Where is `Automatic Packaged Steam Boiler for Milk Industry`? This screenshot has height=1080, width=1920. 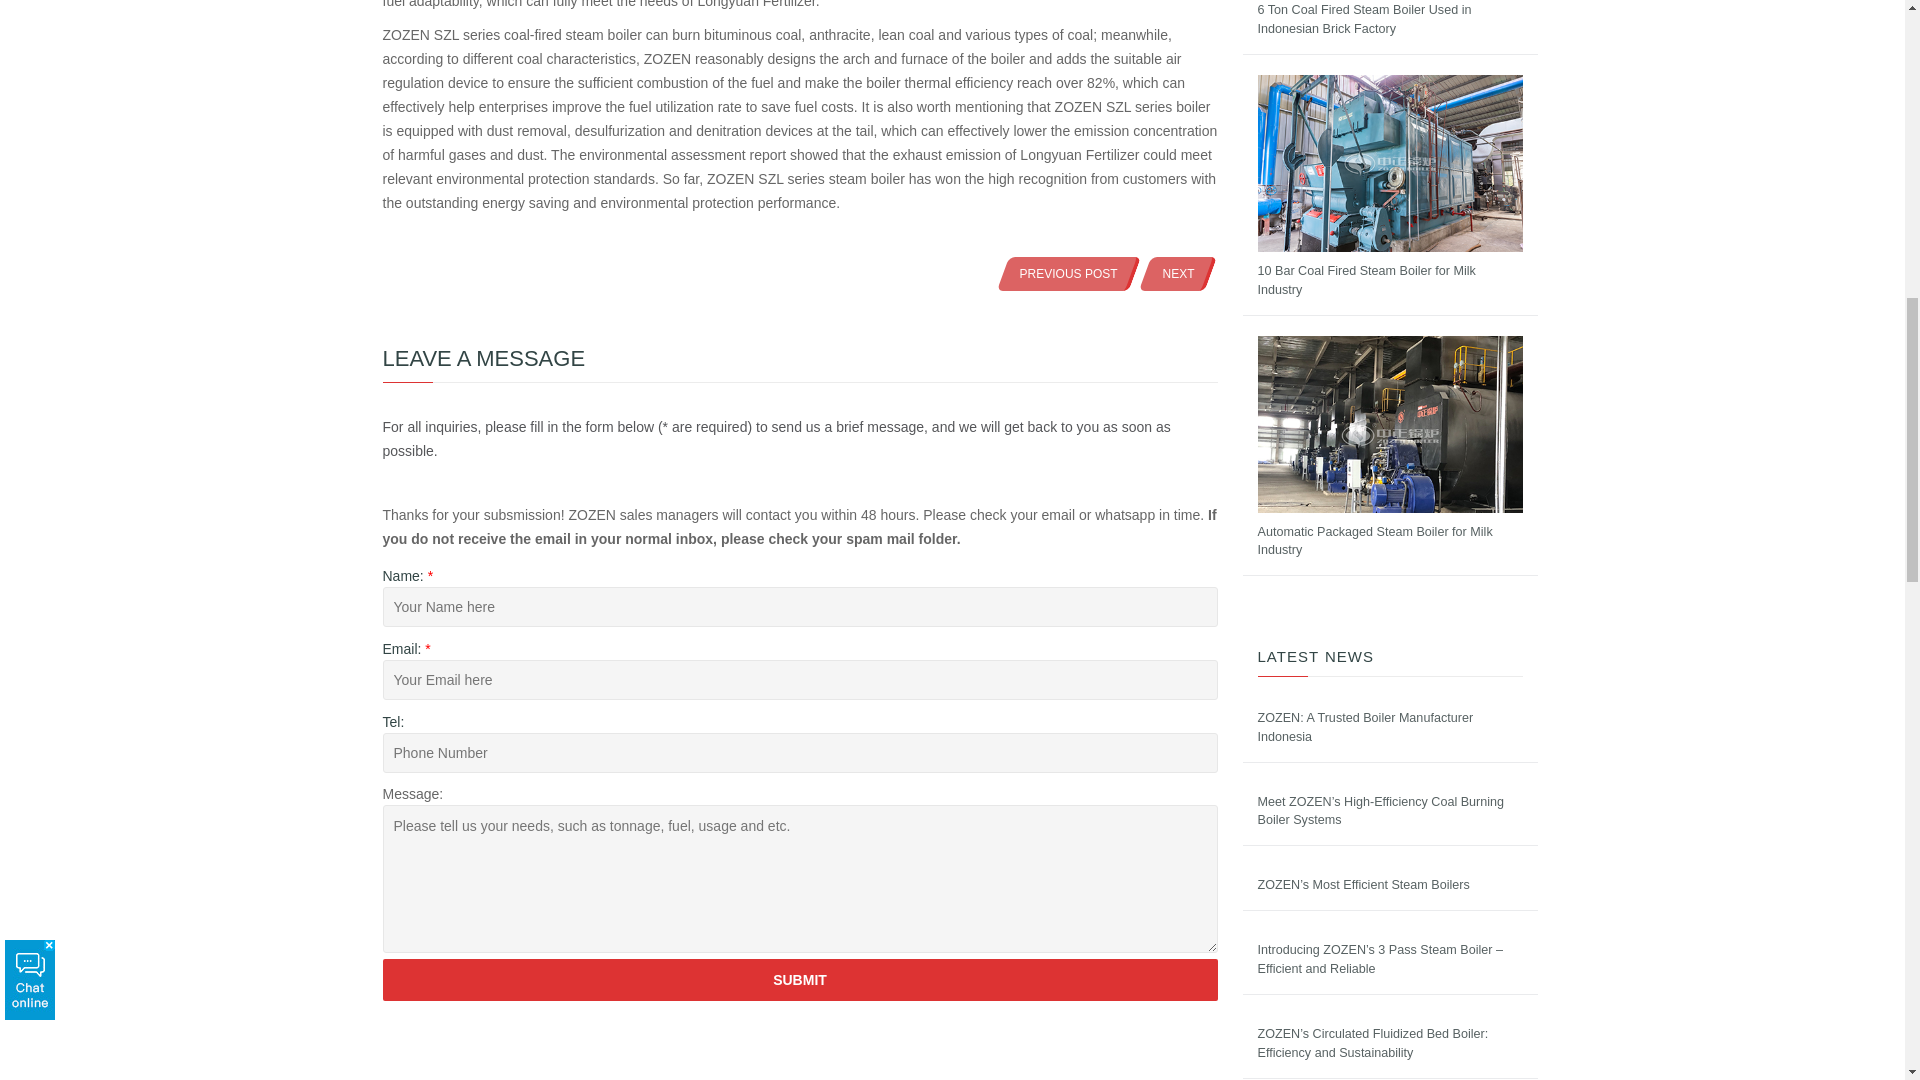
Automatic Packaged Steam Boiler for Milk Industry is located at coordinates (1375, 540).